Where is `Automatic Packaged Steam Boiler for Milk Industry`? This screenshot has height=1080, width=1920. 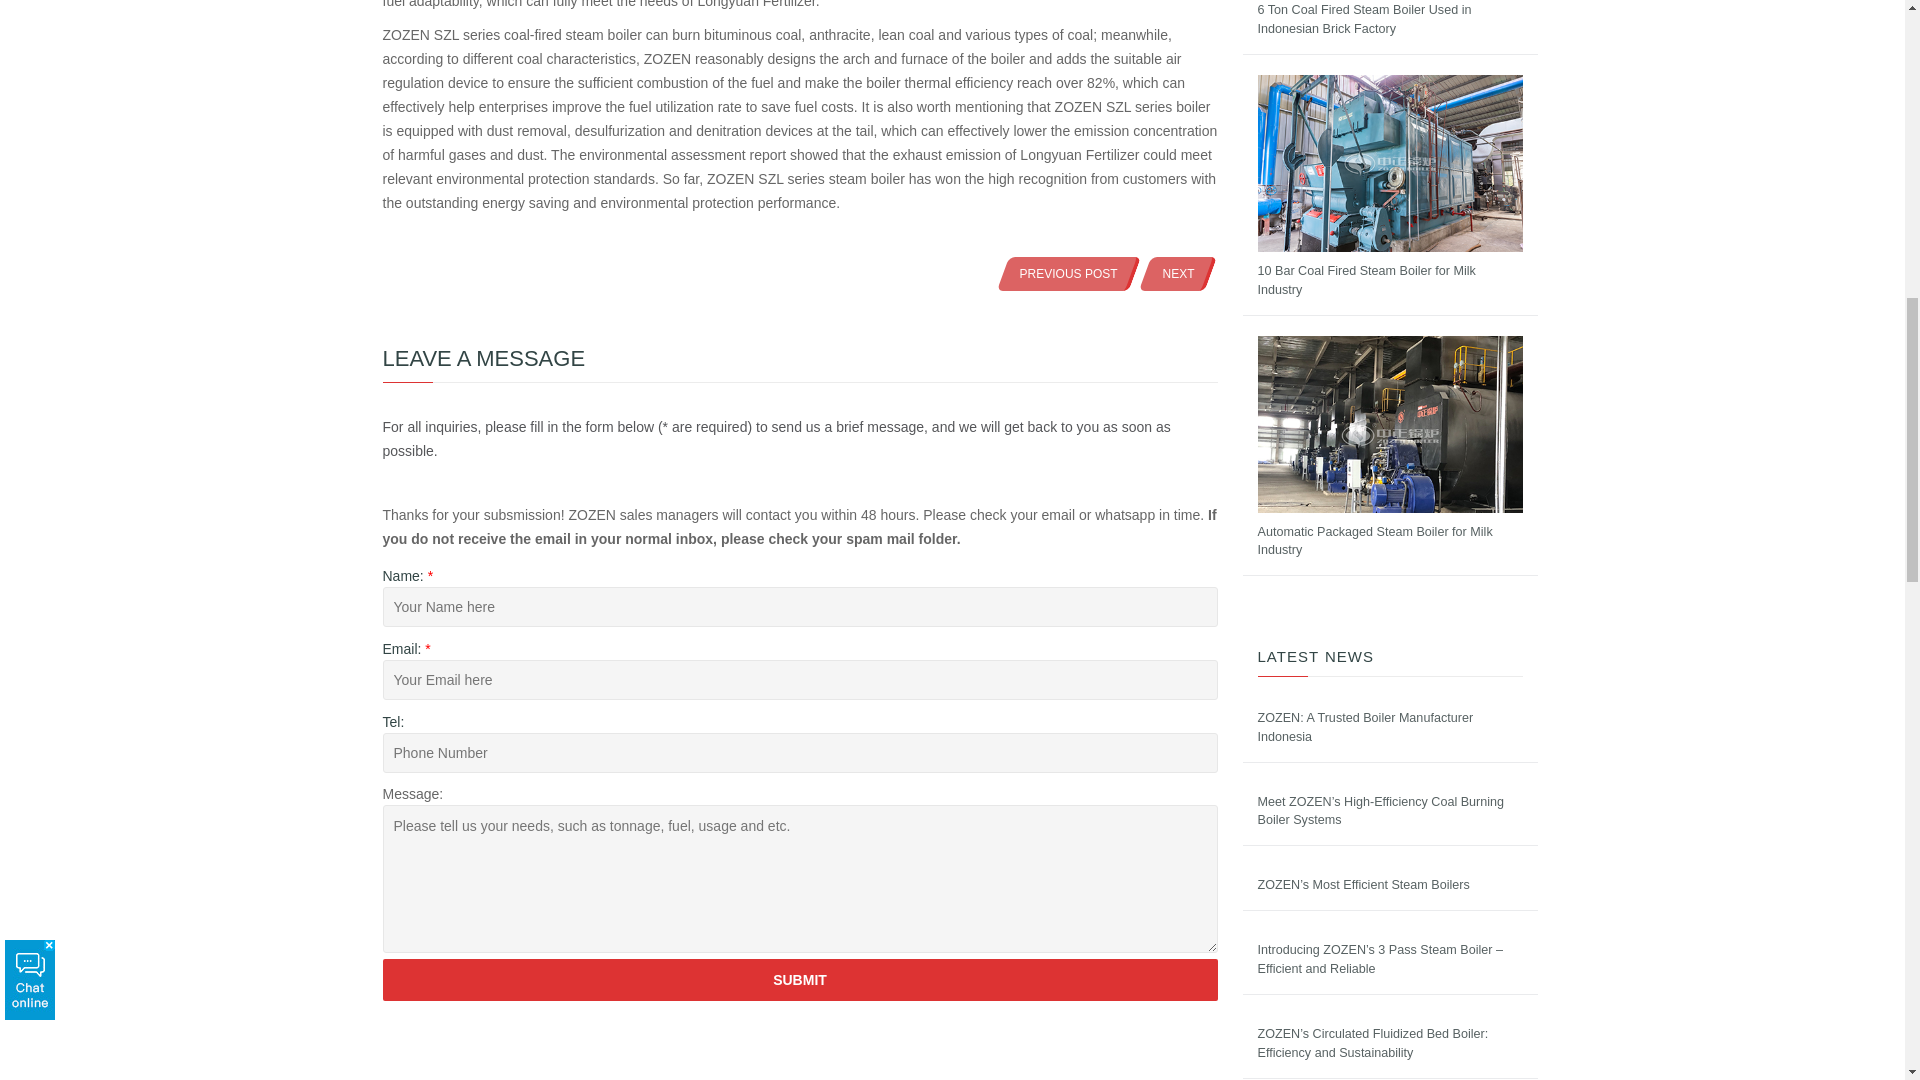
Automatic Packaged Steam Boiler for Milk Industry is located at coordinates (1375, 540).